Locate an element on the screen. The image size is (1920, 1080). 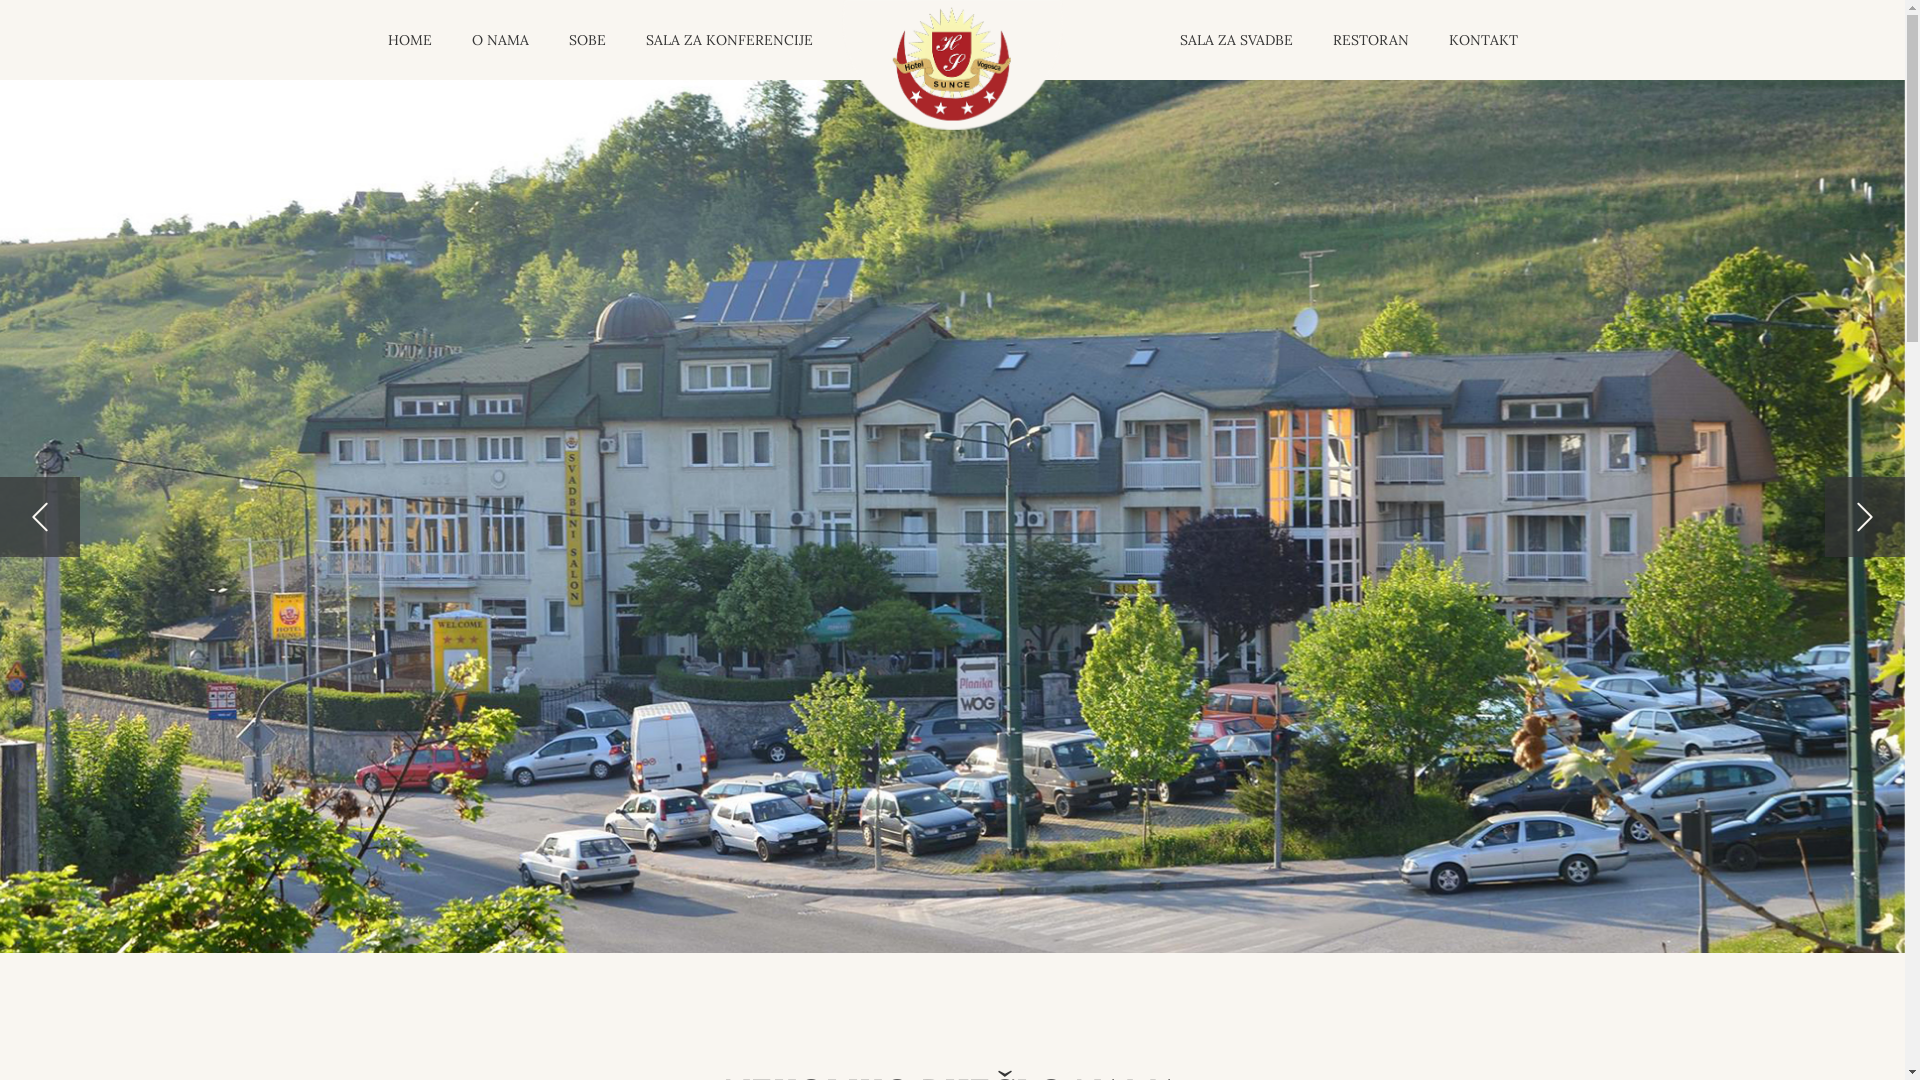
SOBE is located at coordinates (588, 40).